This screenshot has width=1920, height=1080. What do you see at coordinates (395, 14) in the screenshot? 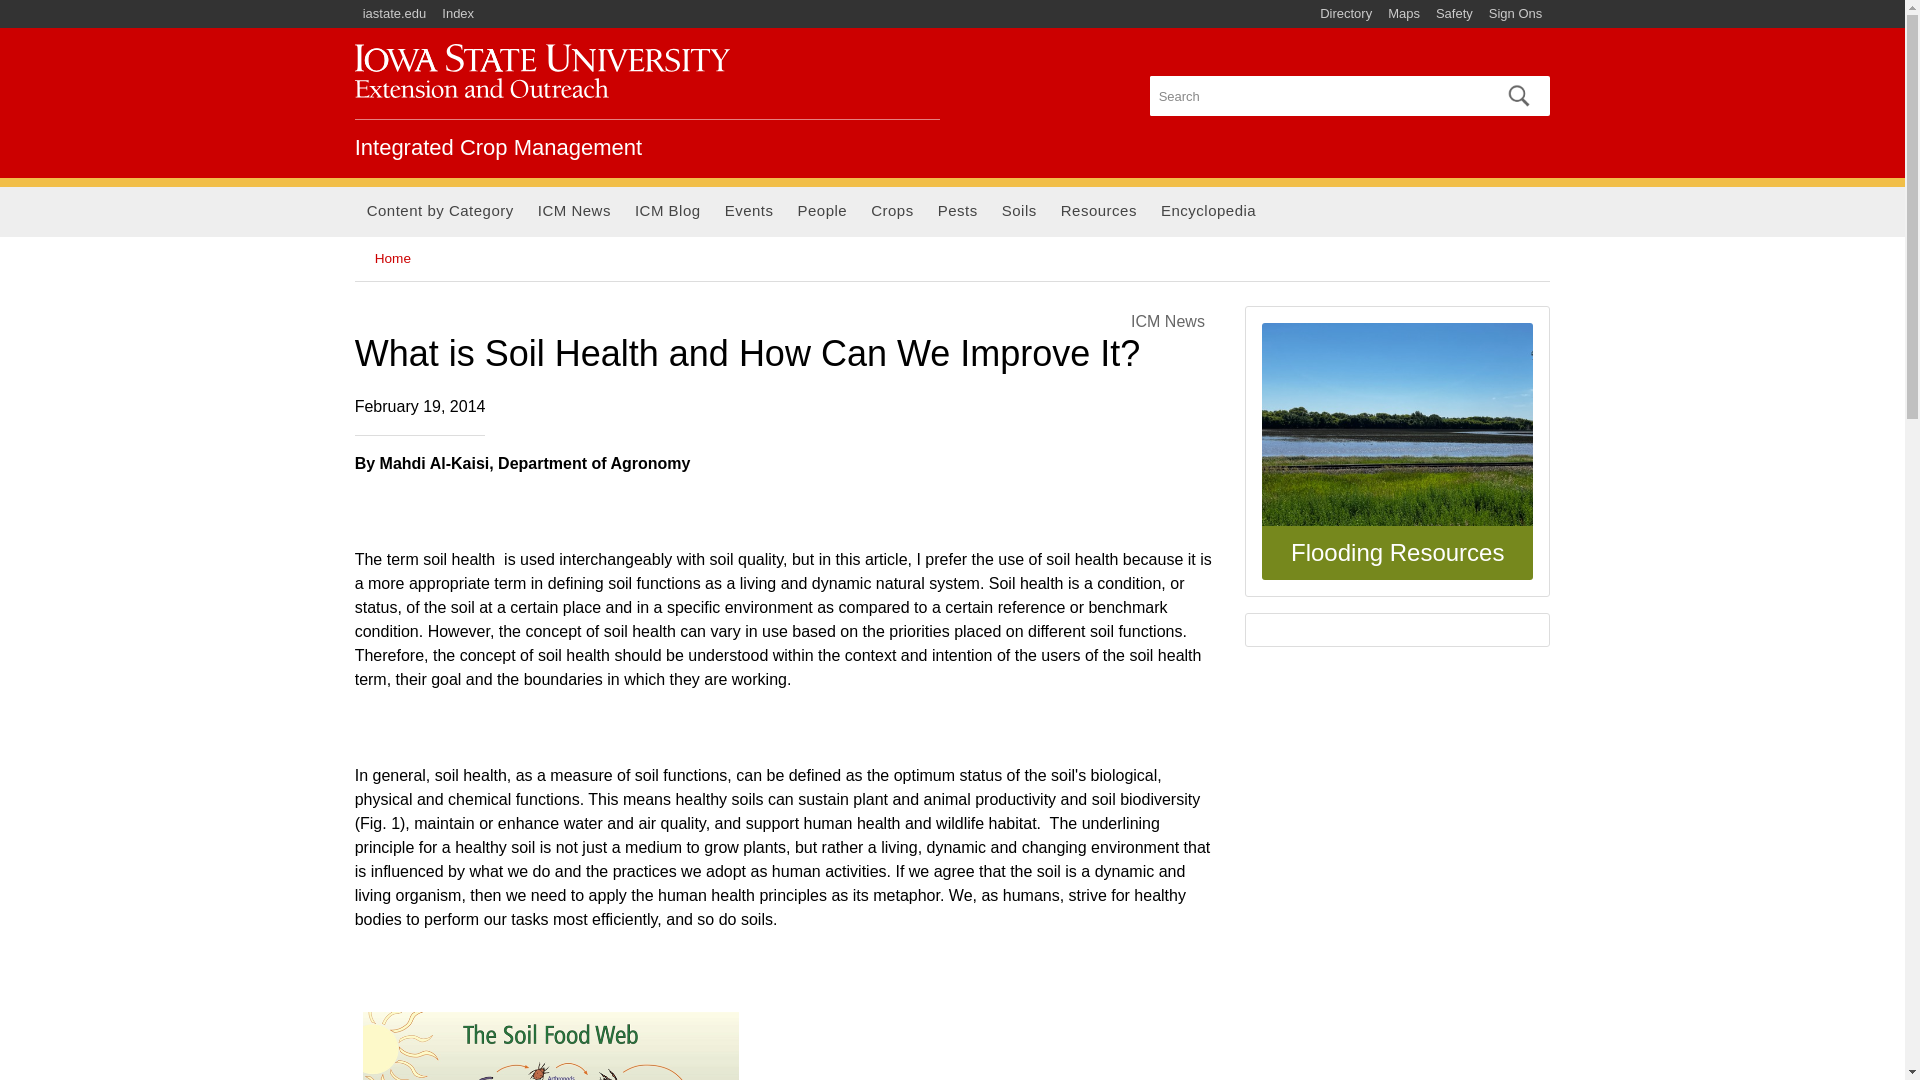
I see `Iowa State University Home Page` at bounding box center [395, 14].